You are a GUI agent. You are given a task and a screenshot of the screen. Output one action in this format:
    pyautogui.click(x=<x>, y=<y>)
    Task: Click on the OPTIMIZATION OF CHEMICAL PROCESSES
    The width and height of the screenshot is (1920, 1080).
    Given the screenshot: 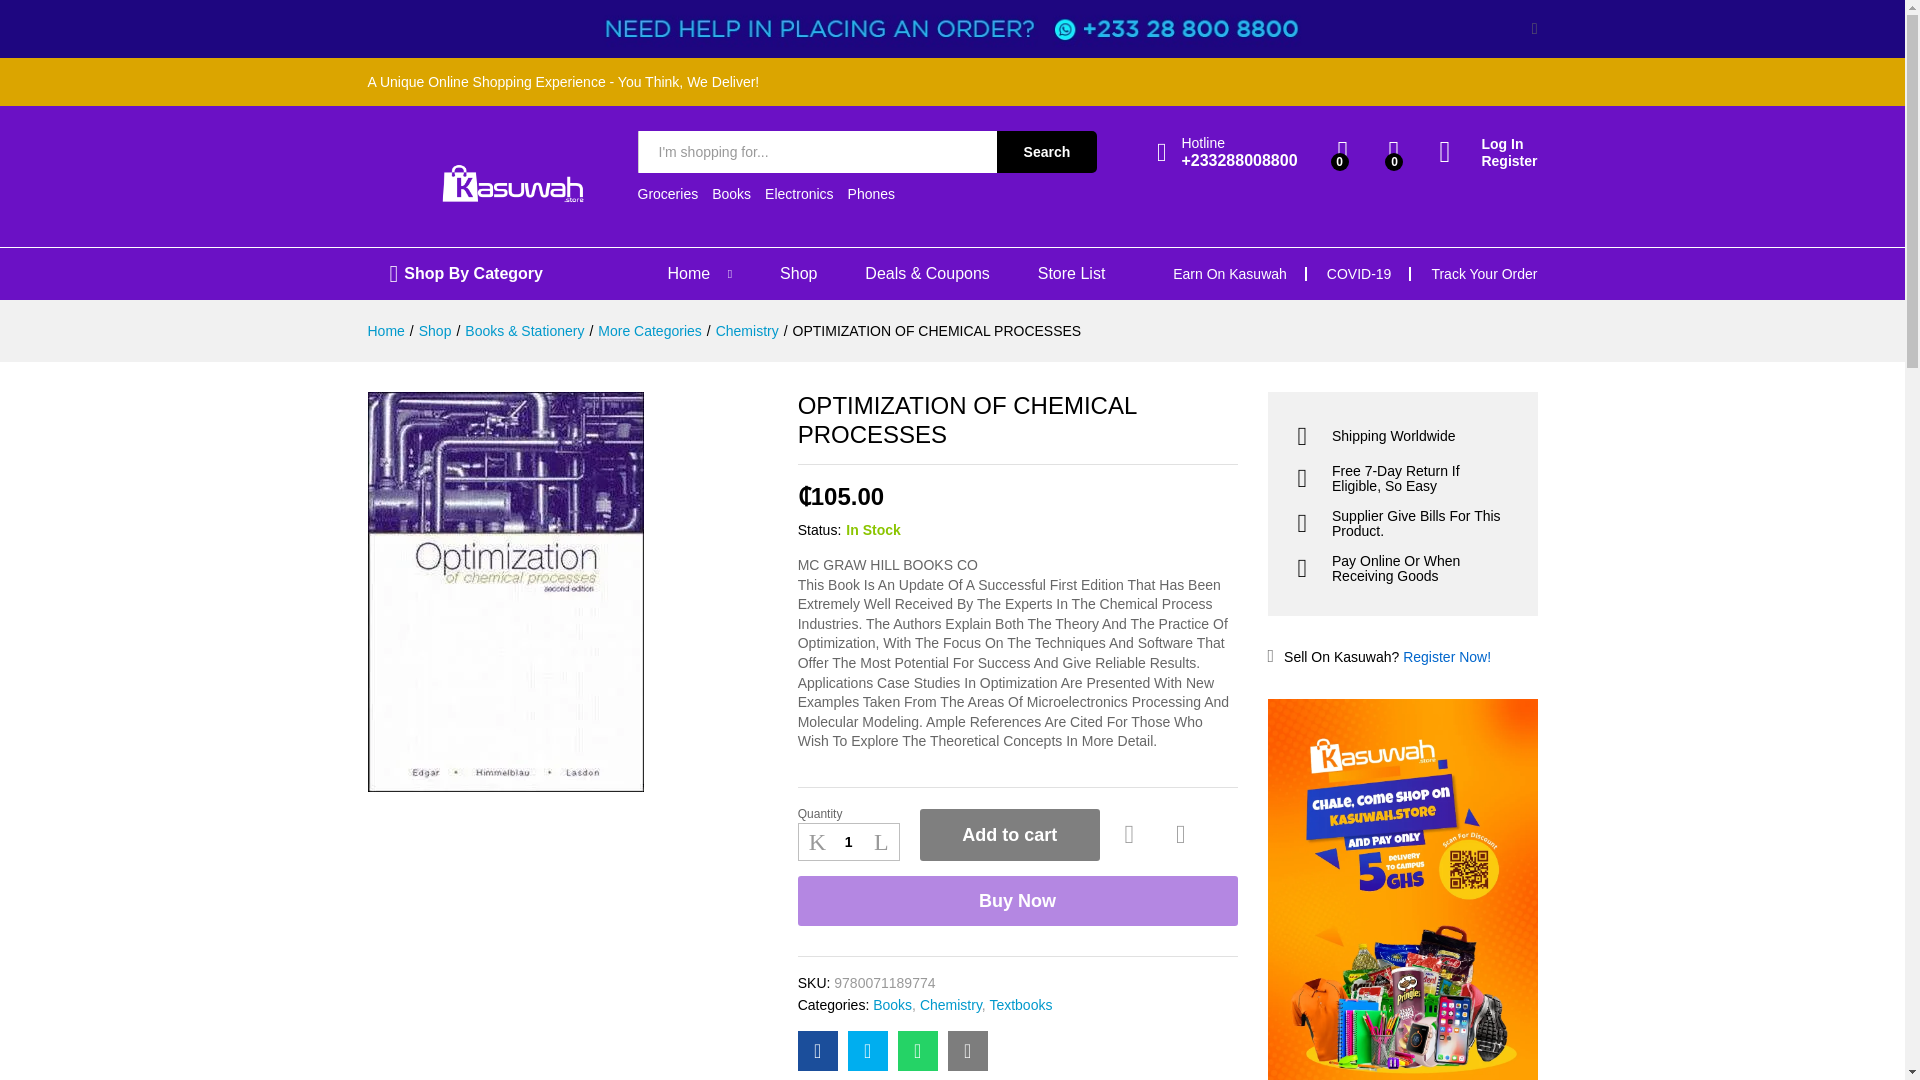 What is the action you would take?
    pyautogui.click(x=818, y=1051)
    